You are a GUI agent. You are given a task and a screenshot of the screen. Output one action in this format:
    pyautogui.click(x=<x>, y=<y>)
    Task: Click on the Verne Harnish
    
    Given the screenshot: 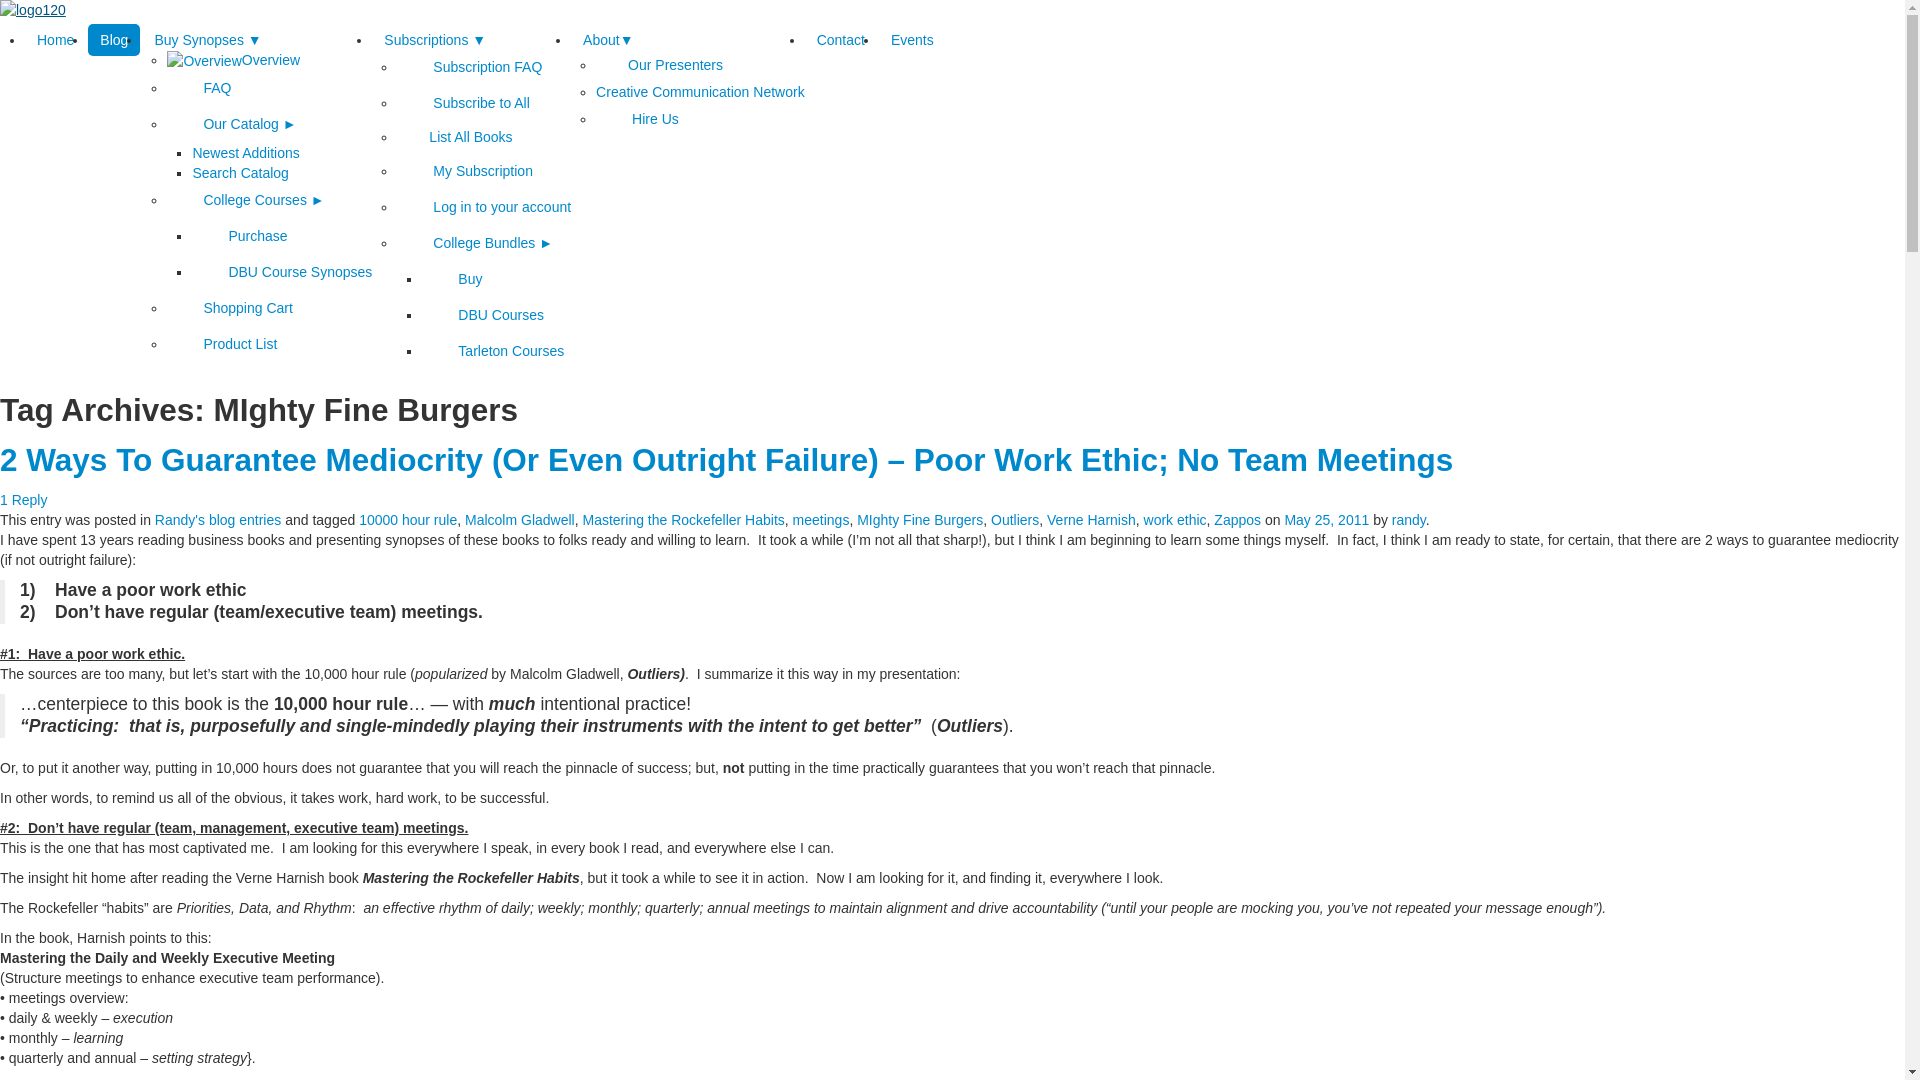 What is the action you would take?
    pyautogui.click(x=1092, y=520)
    